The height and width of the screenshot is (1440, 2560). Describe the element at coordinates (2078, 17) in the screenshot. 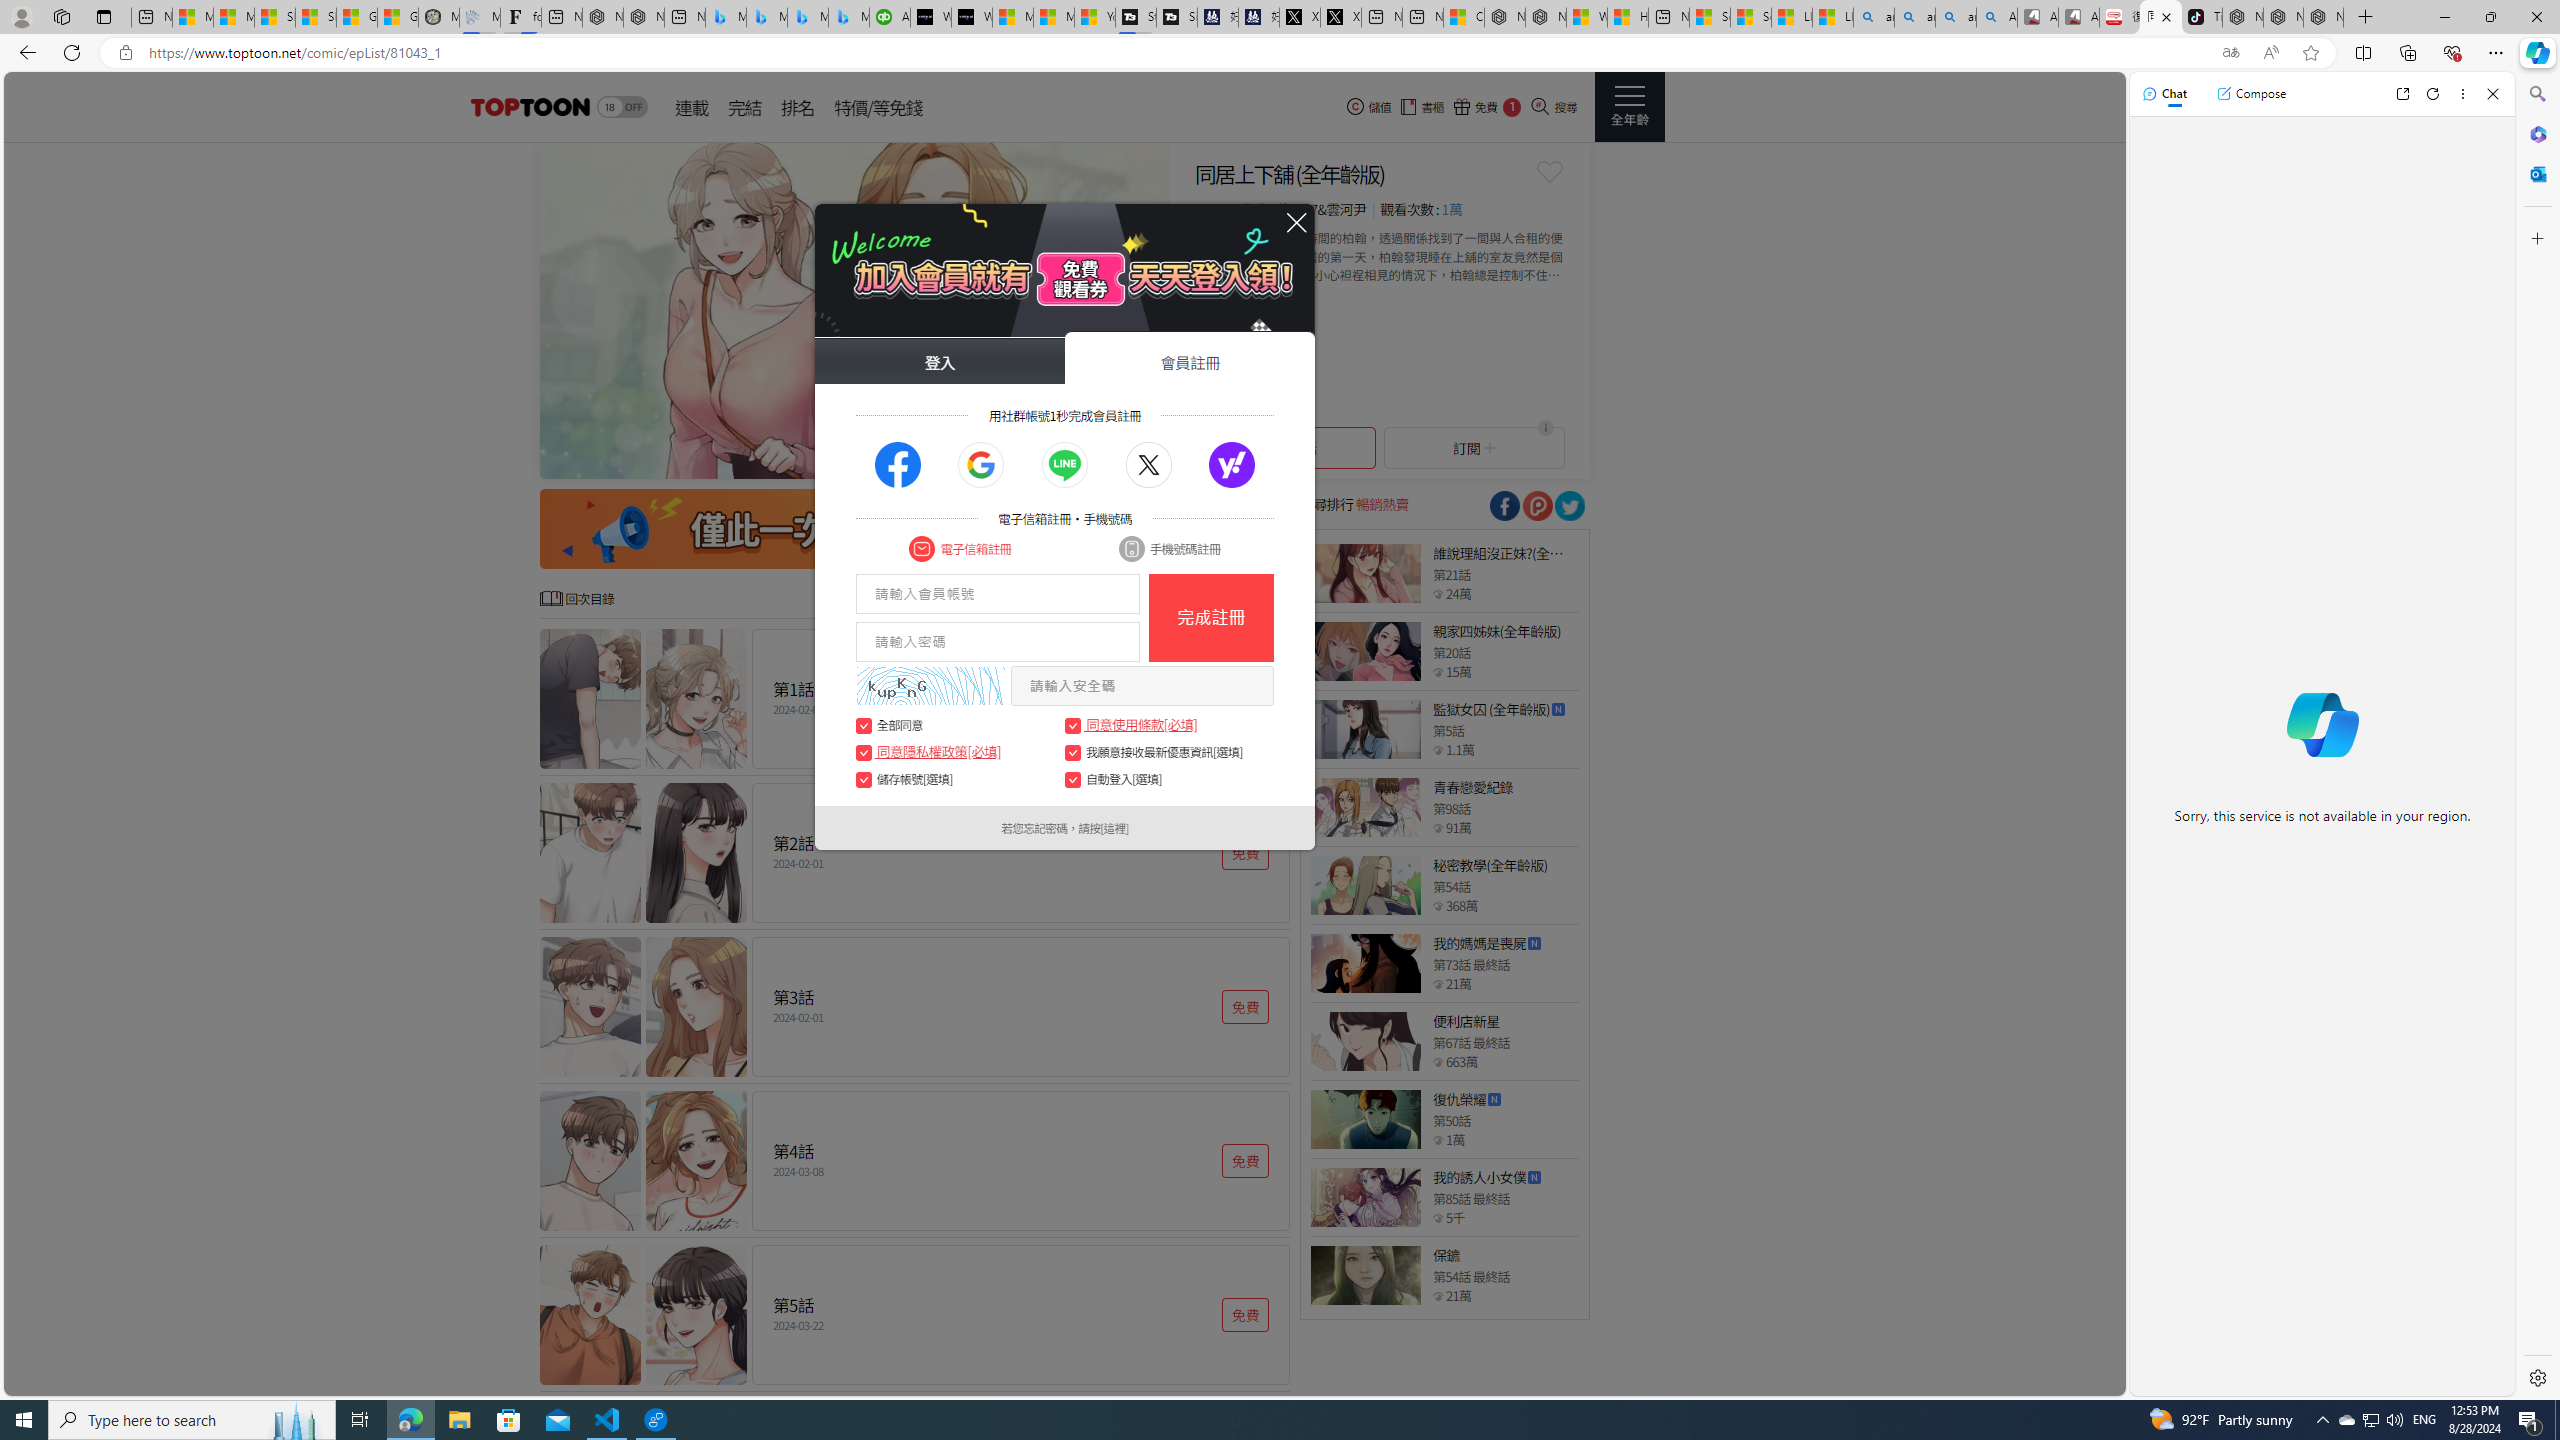

I see `All Cubot phones` at that location.